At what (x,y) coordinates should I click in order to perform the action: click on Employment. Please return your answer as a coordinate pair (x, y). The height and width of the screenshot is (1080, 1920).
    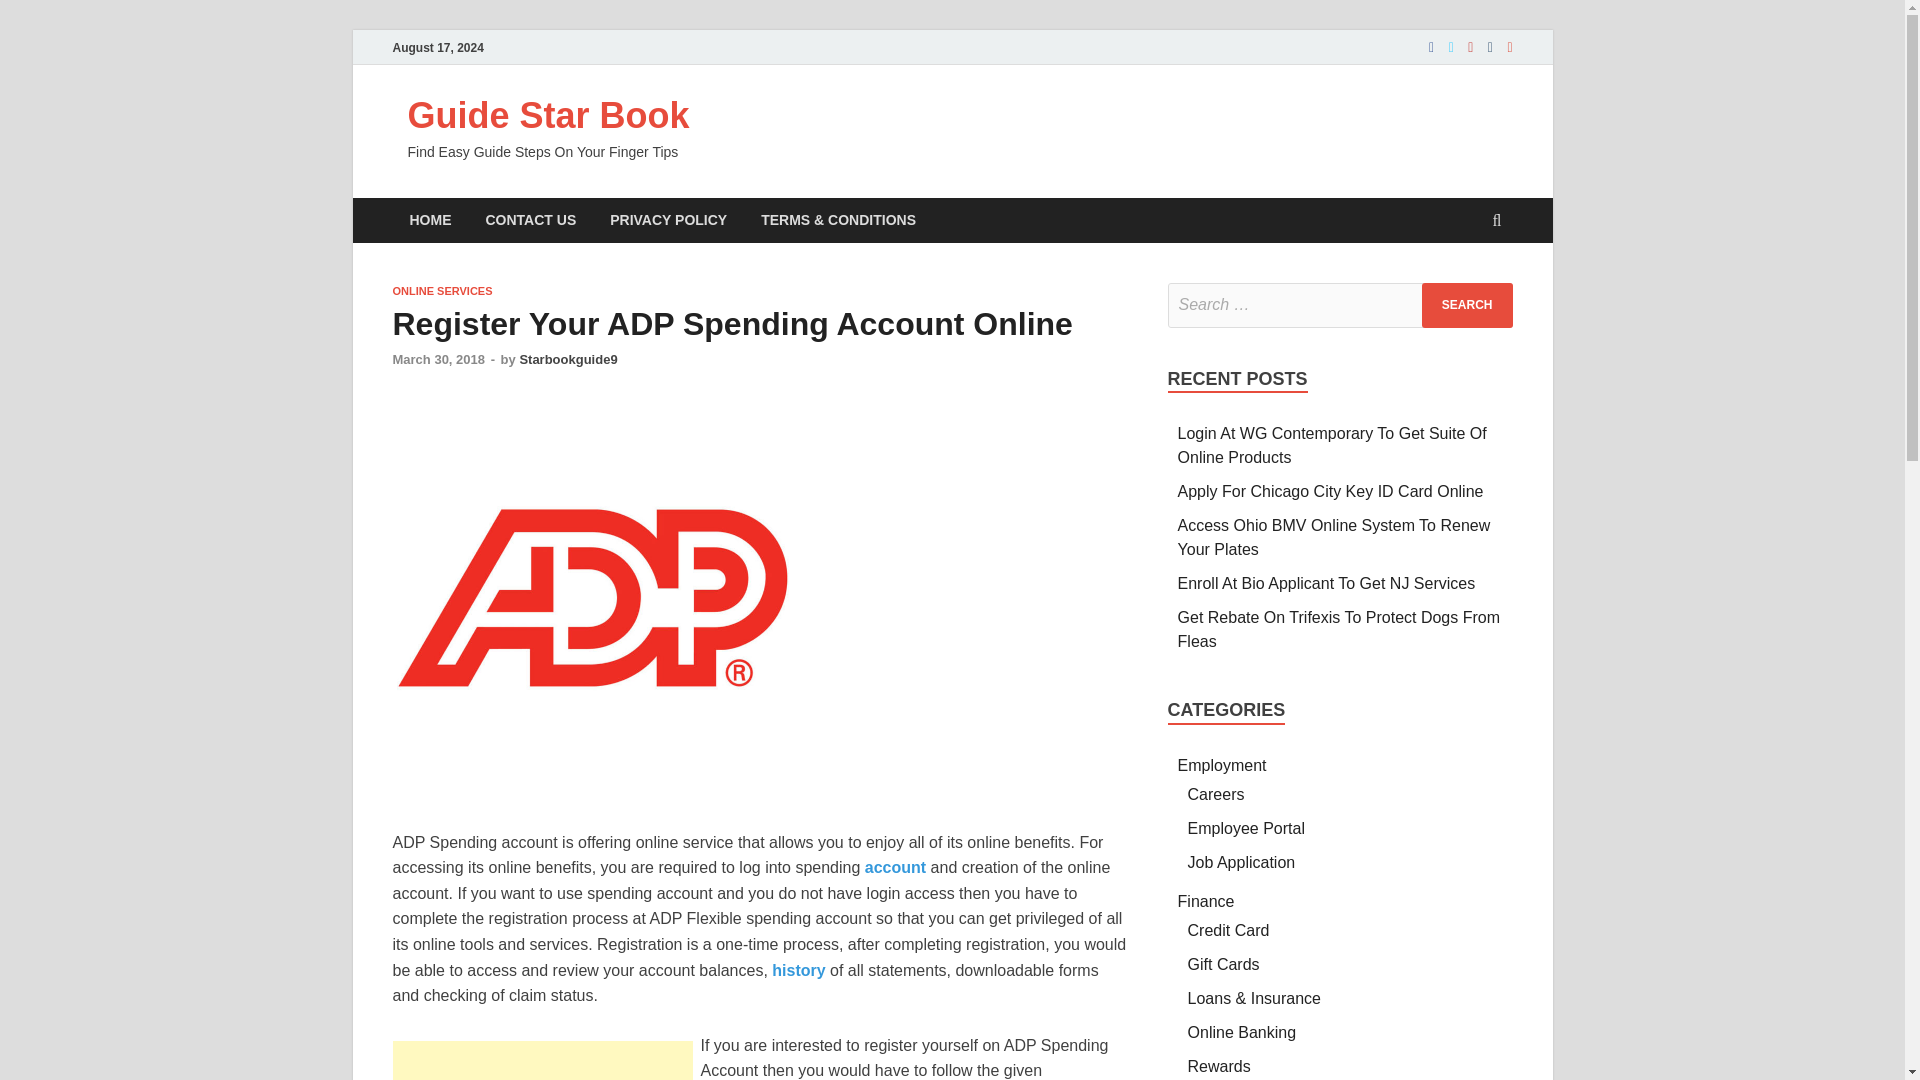
    Looking at the image, I should click on (1222, 766).